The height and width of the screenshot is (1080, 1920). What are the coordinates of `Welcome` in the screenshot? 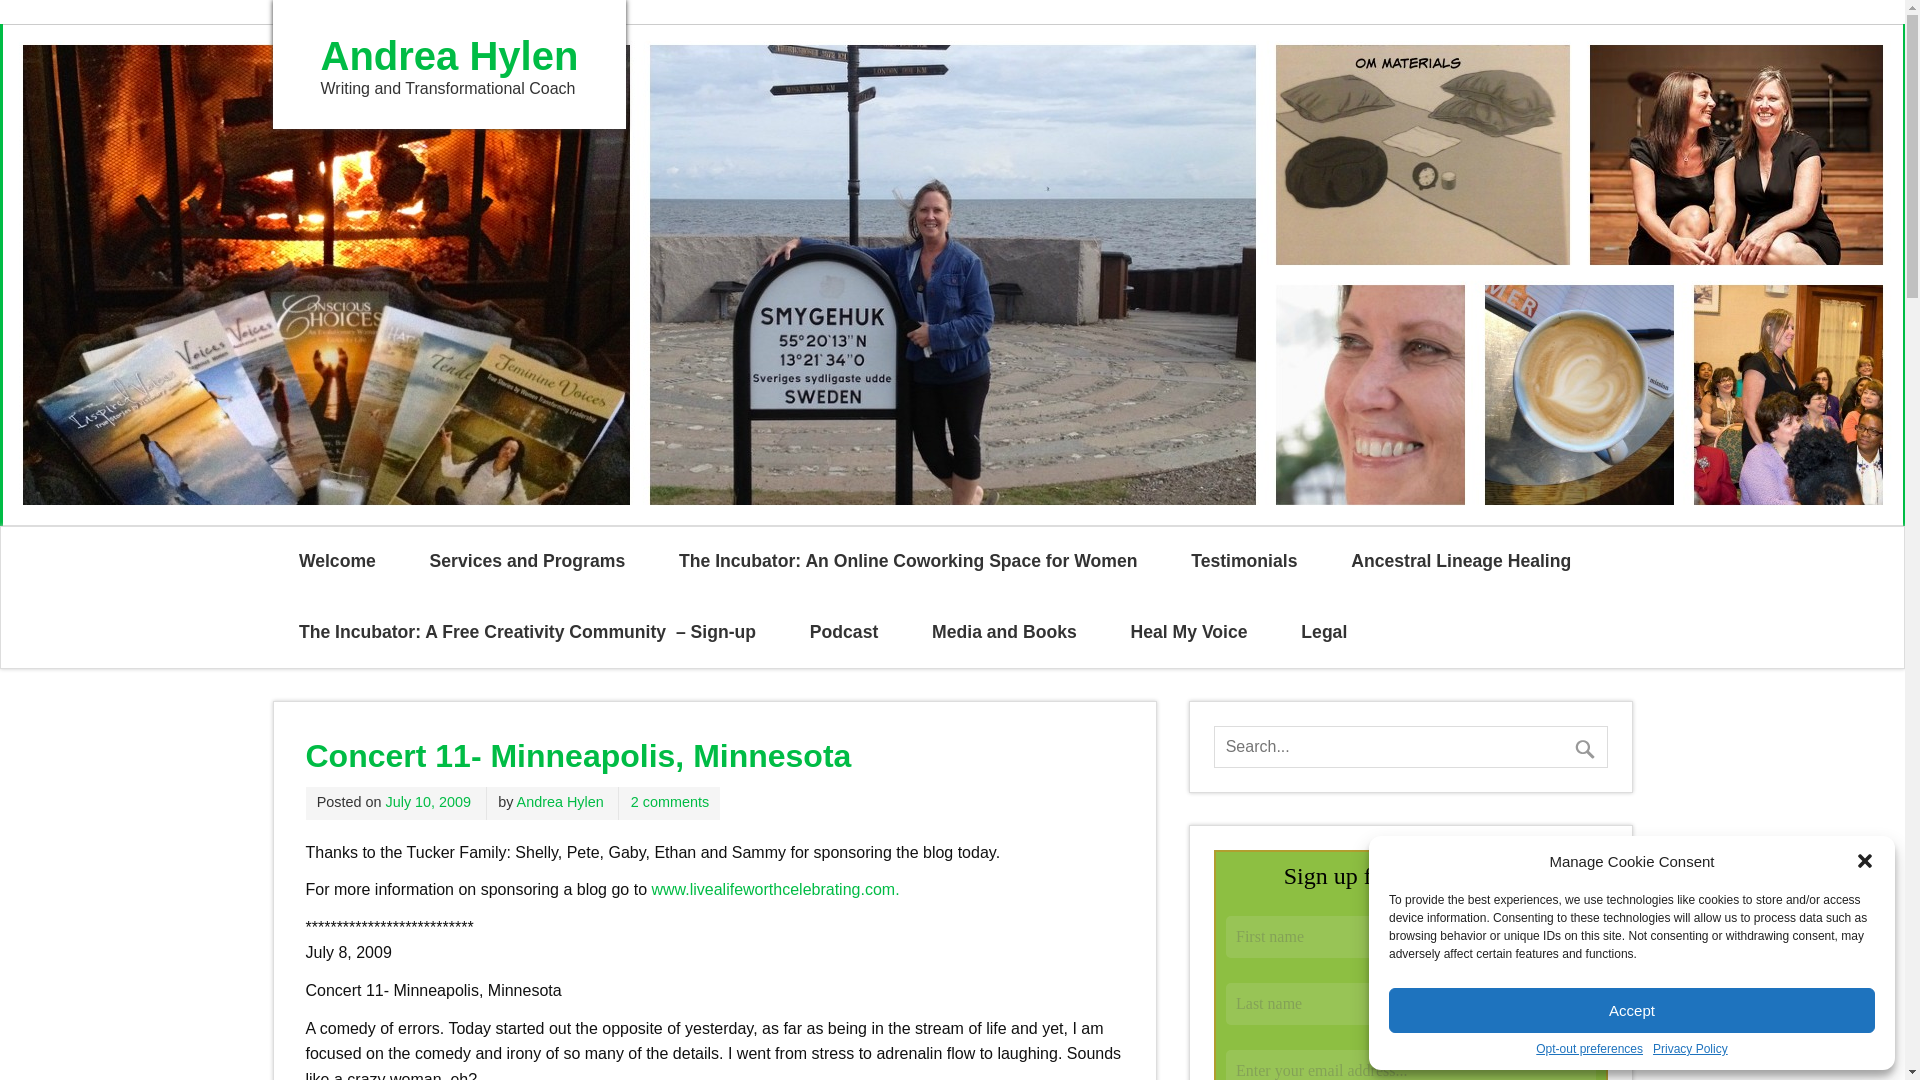 It's located at (336, 562).